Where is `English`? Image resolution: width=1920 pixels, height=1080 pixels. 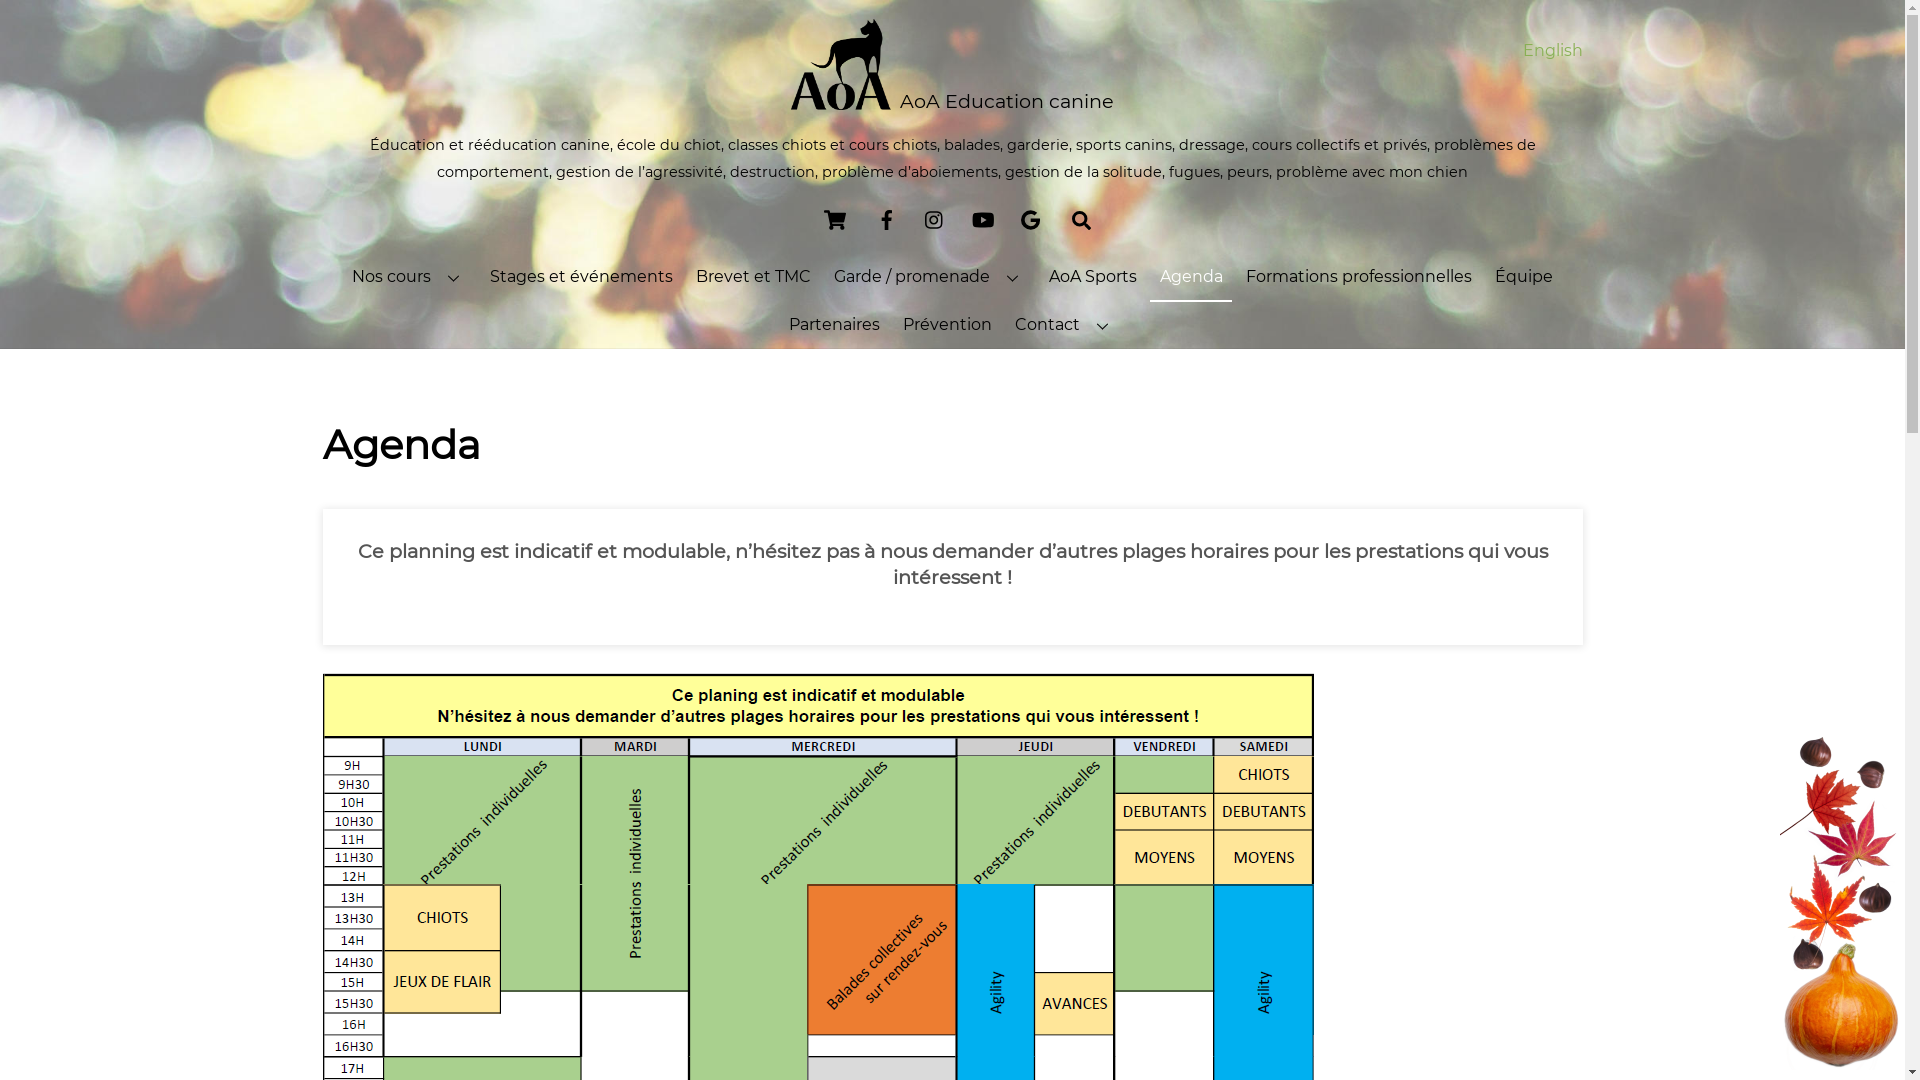 English is located at coordinates (1552, 50).